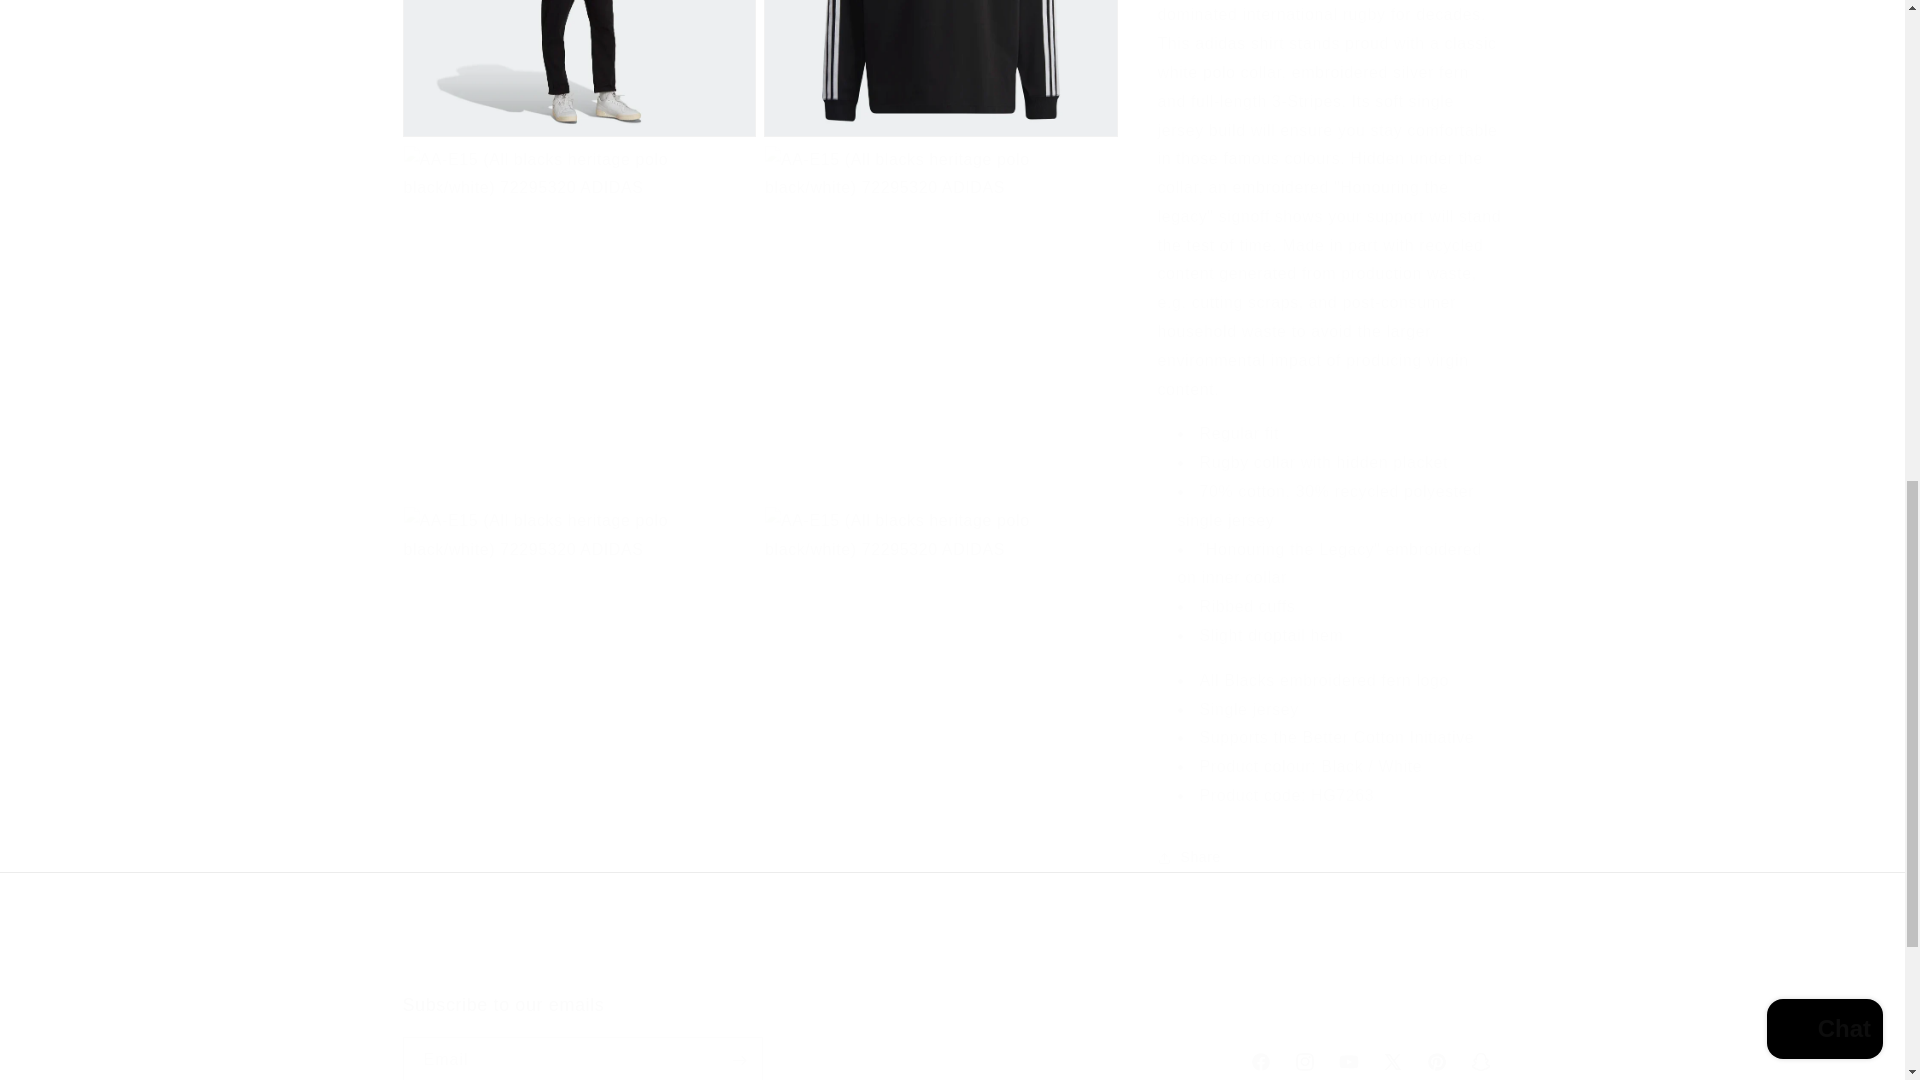 The width and height of the screenshot is (1920, 1080). Describe the element at coordinates (578, 663) in the screenshot. I see `Open media 6 in modal` at that location.